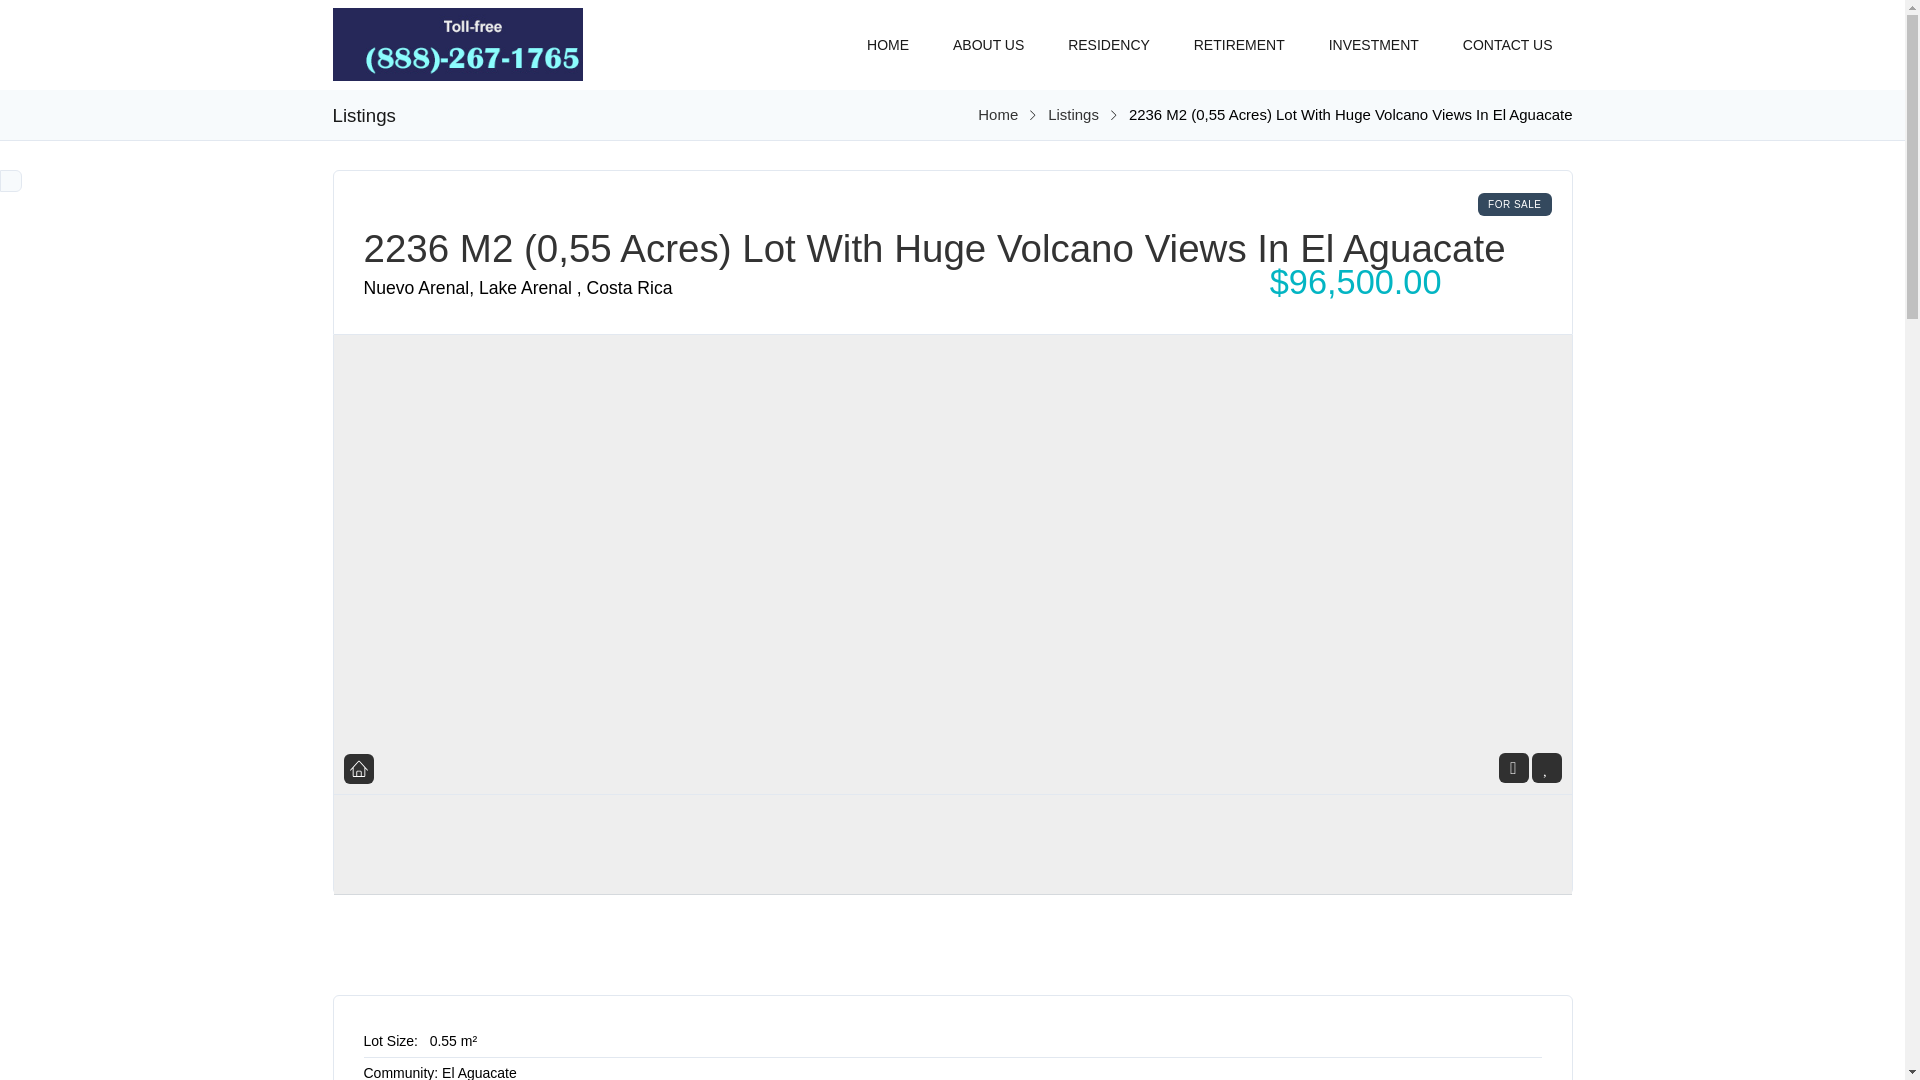  Describe the element at coordinates (1239, 35) in the screenshot. I see `RETIREMENT` at that location.